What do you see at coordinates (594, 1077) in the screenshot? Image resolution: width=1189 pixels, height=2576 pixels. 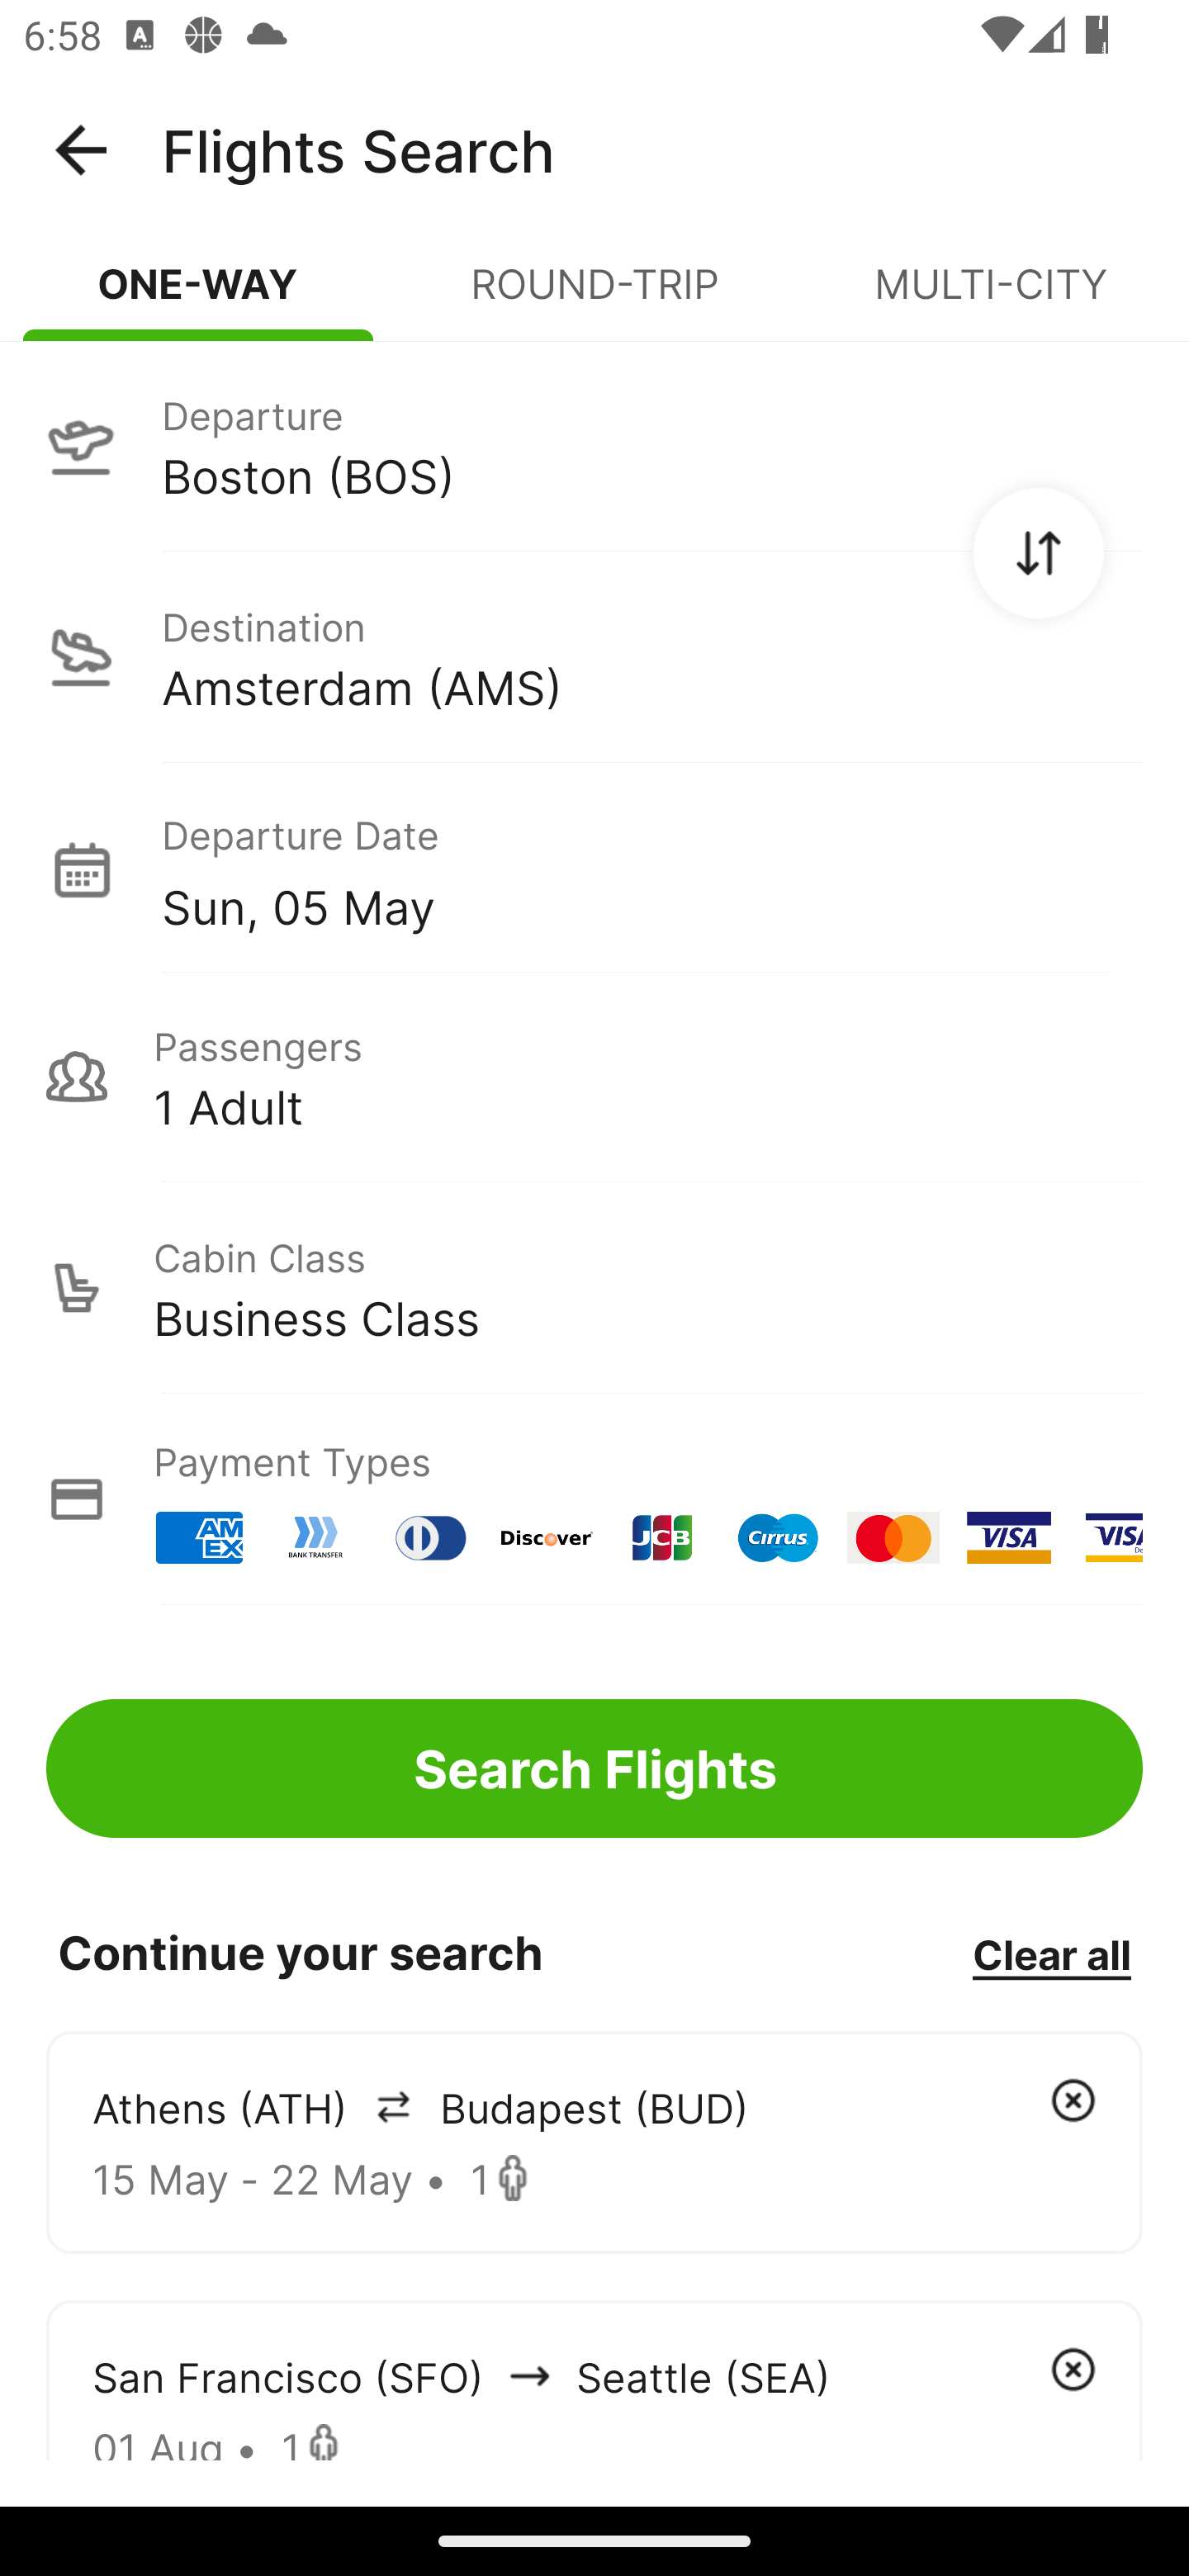 I see `Passengers 1 Adult` at bounding box center [594, 1077].